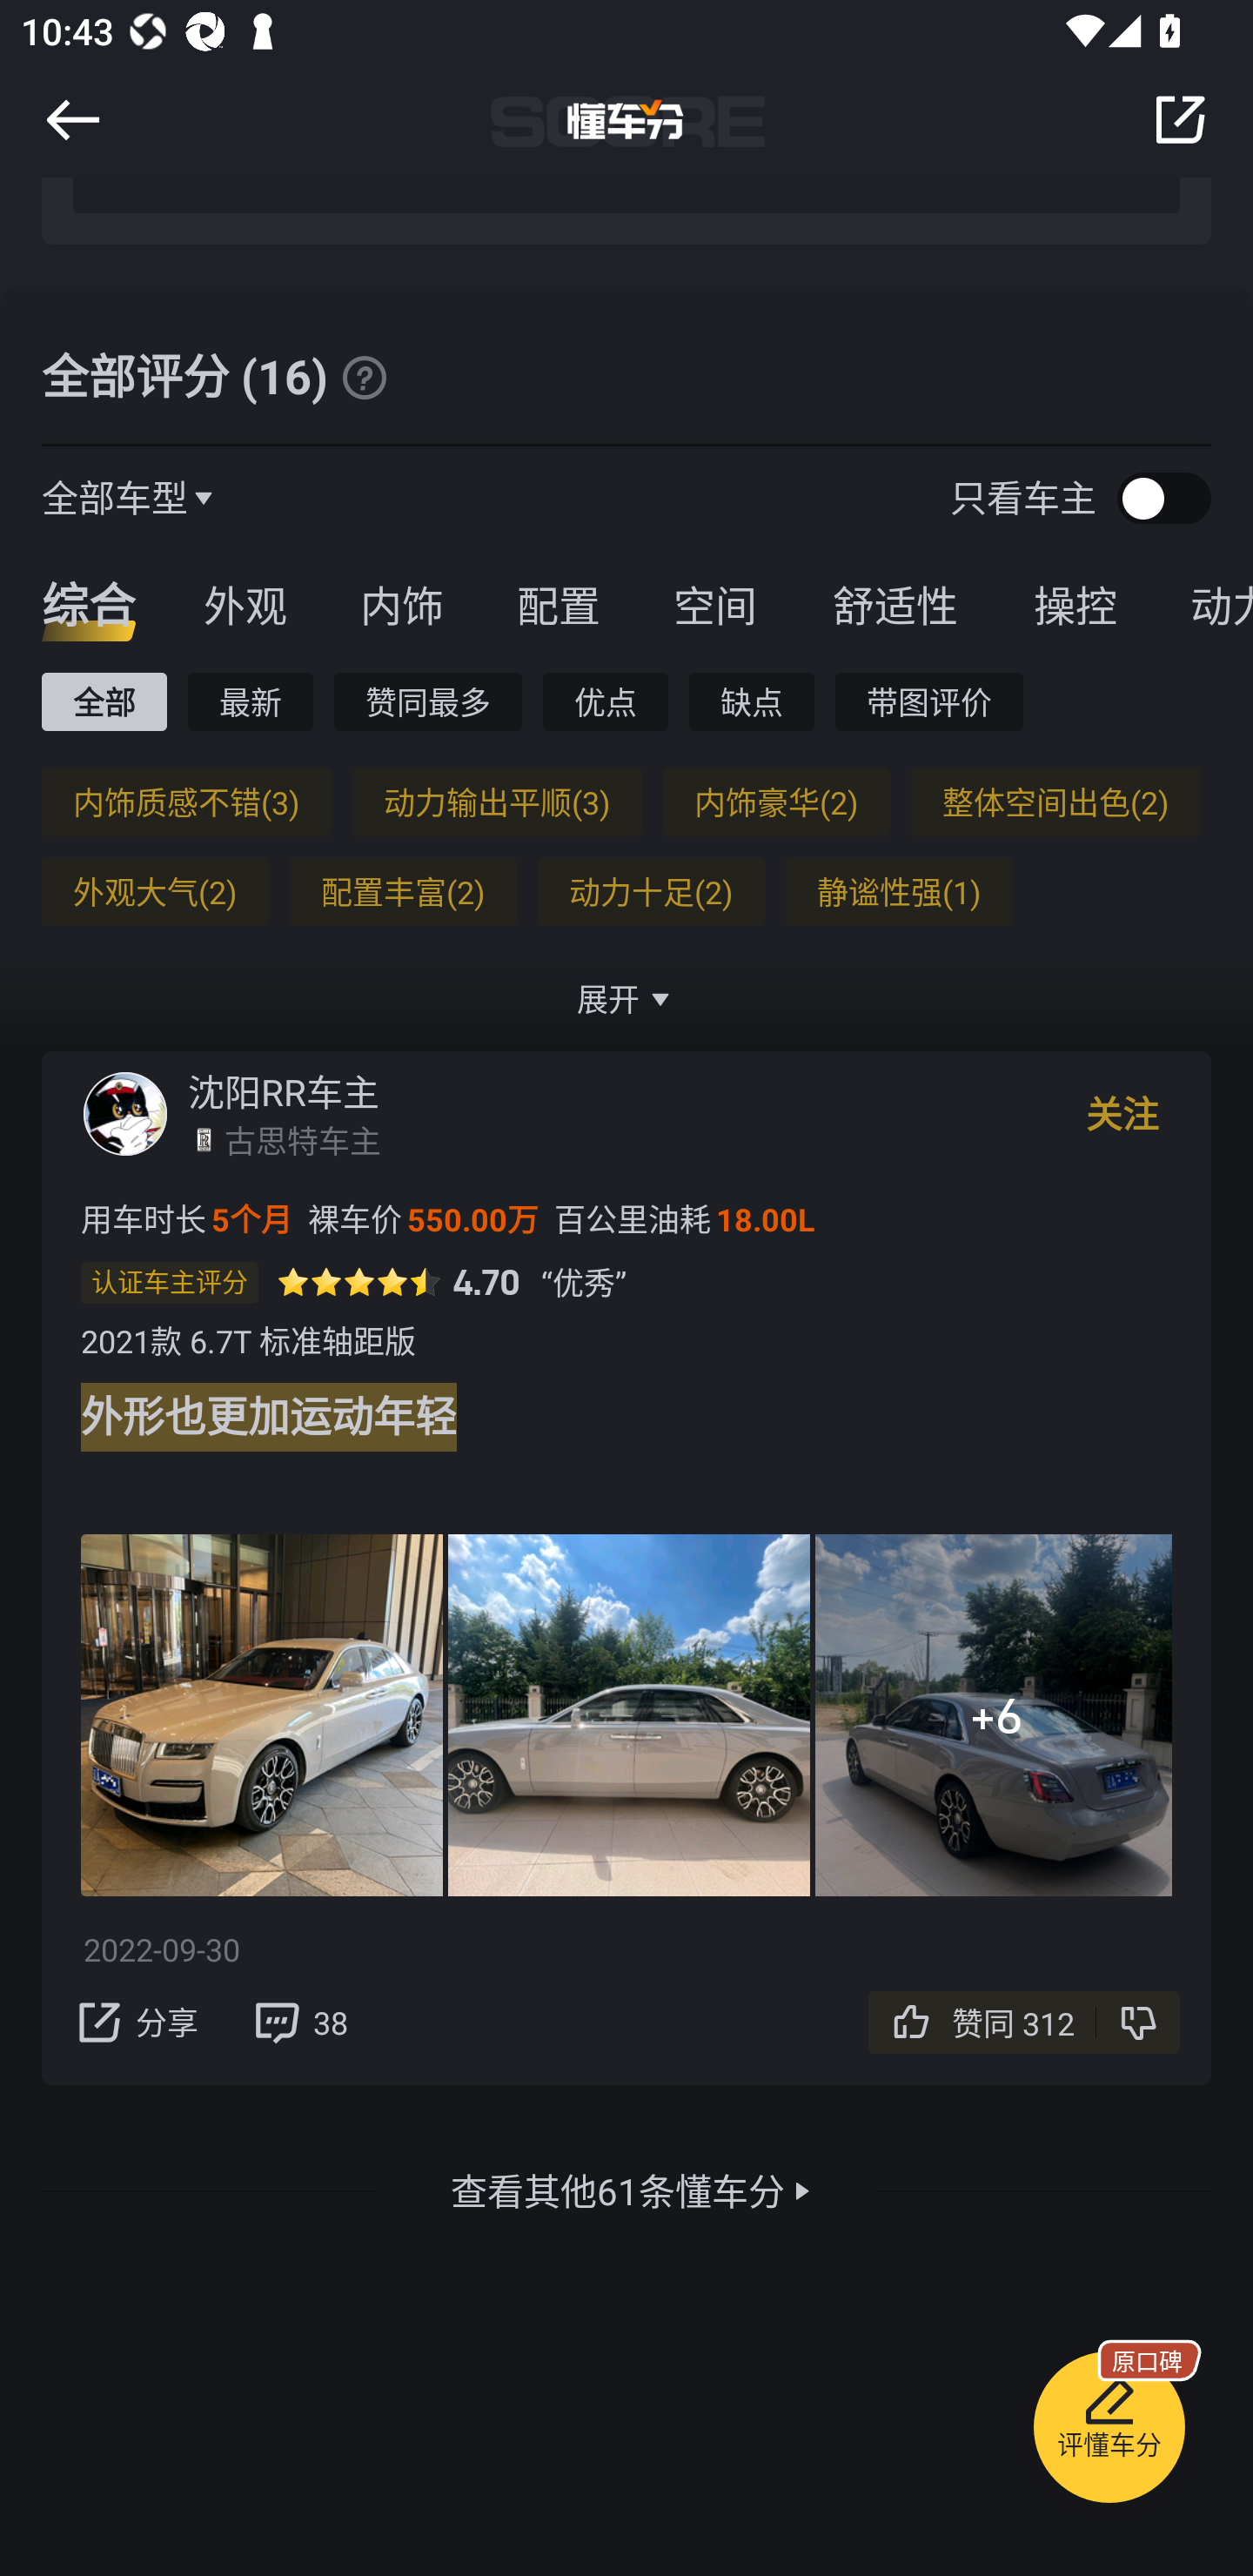  Describe the element at coordinates (302, 1139) in the screenshot. I see `古思特车主` at that location.